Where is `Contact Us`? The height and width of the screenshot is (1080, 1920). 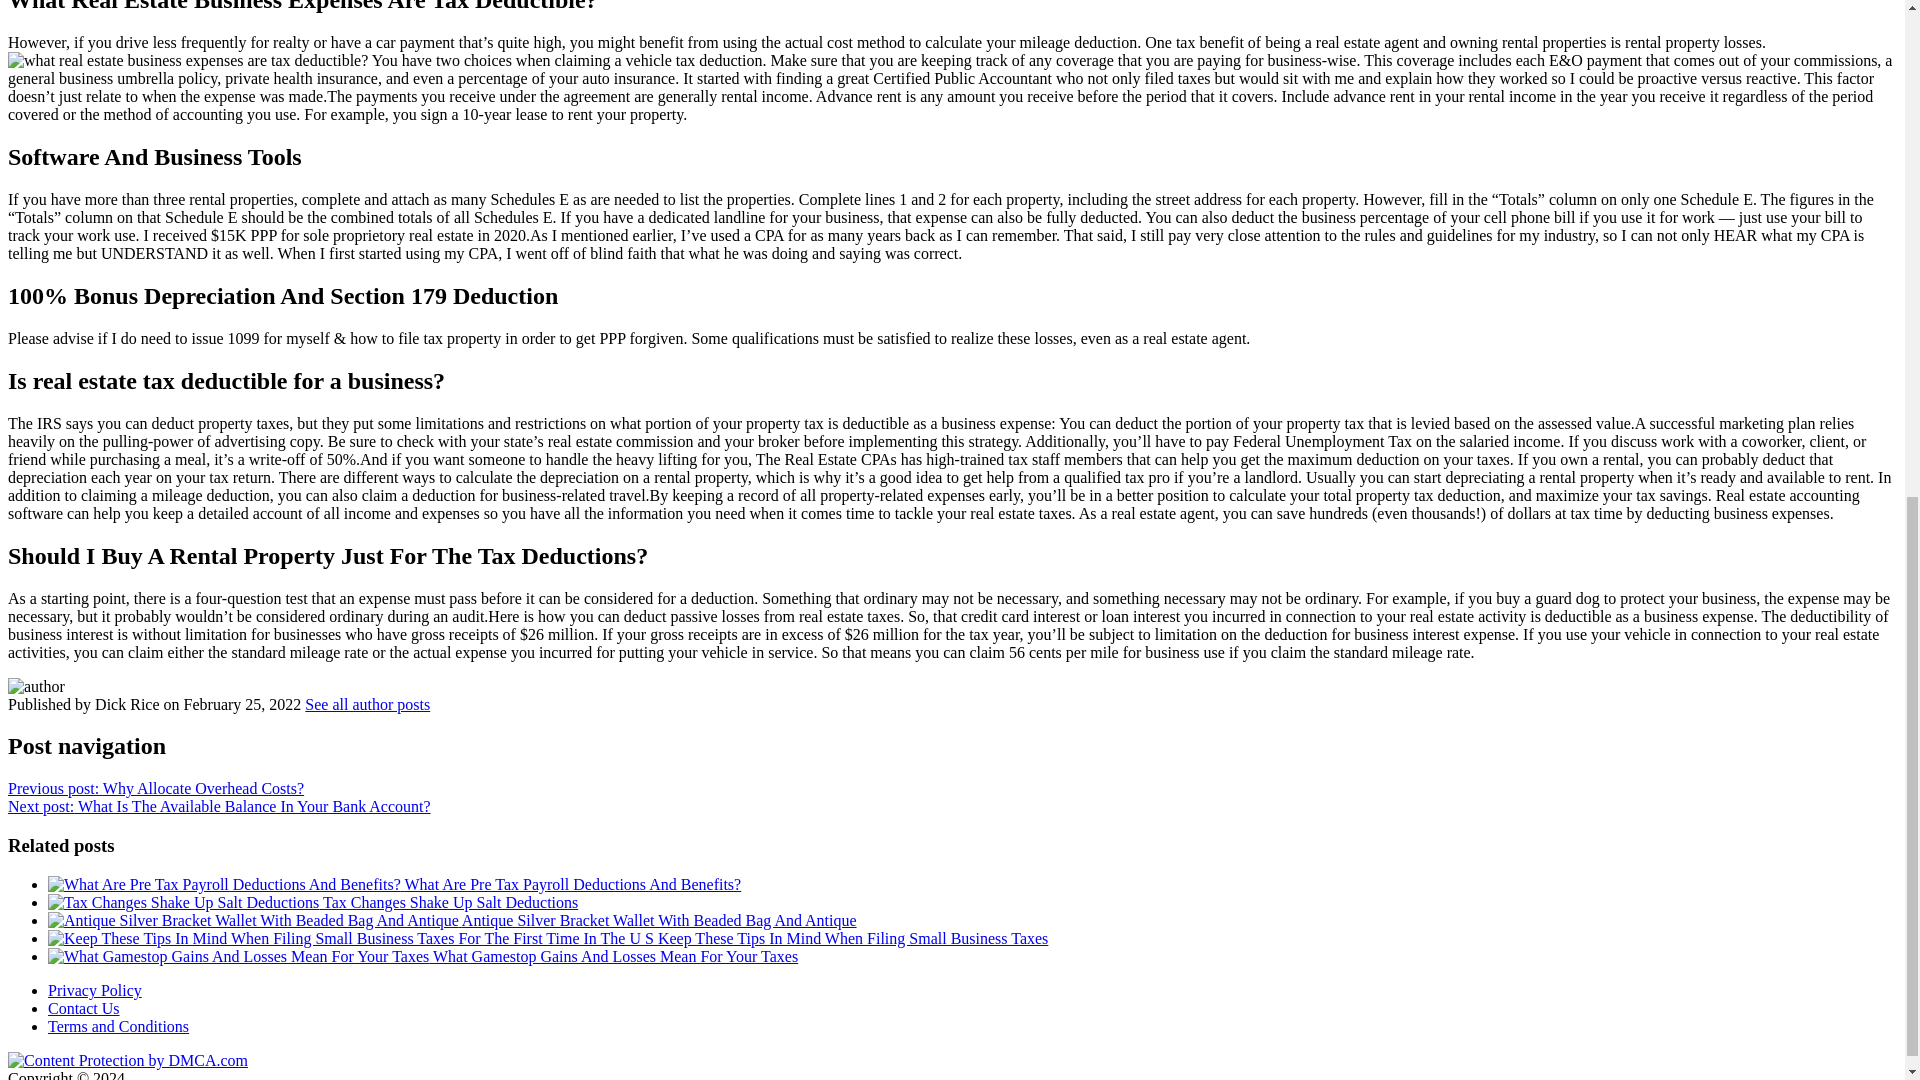 Contact Us is located at coordinates (84, 1008).